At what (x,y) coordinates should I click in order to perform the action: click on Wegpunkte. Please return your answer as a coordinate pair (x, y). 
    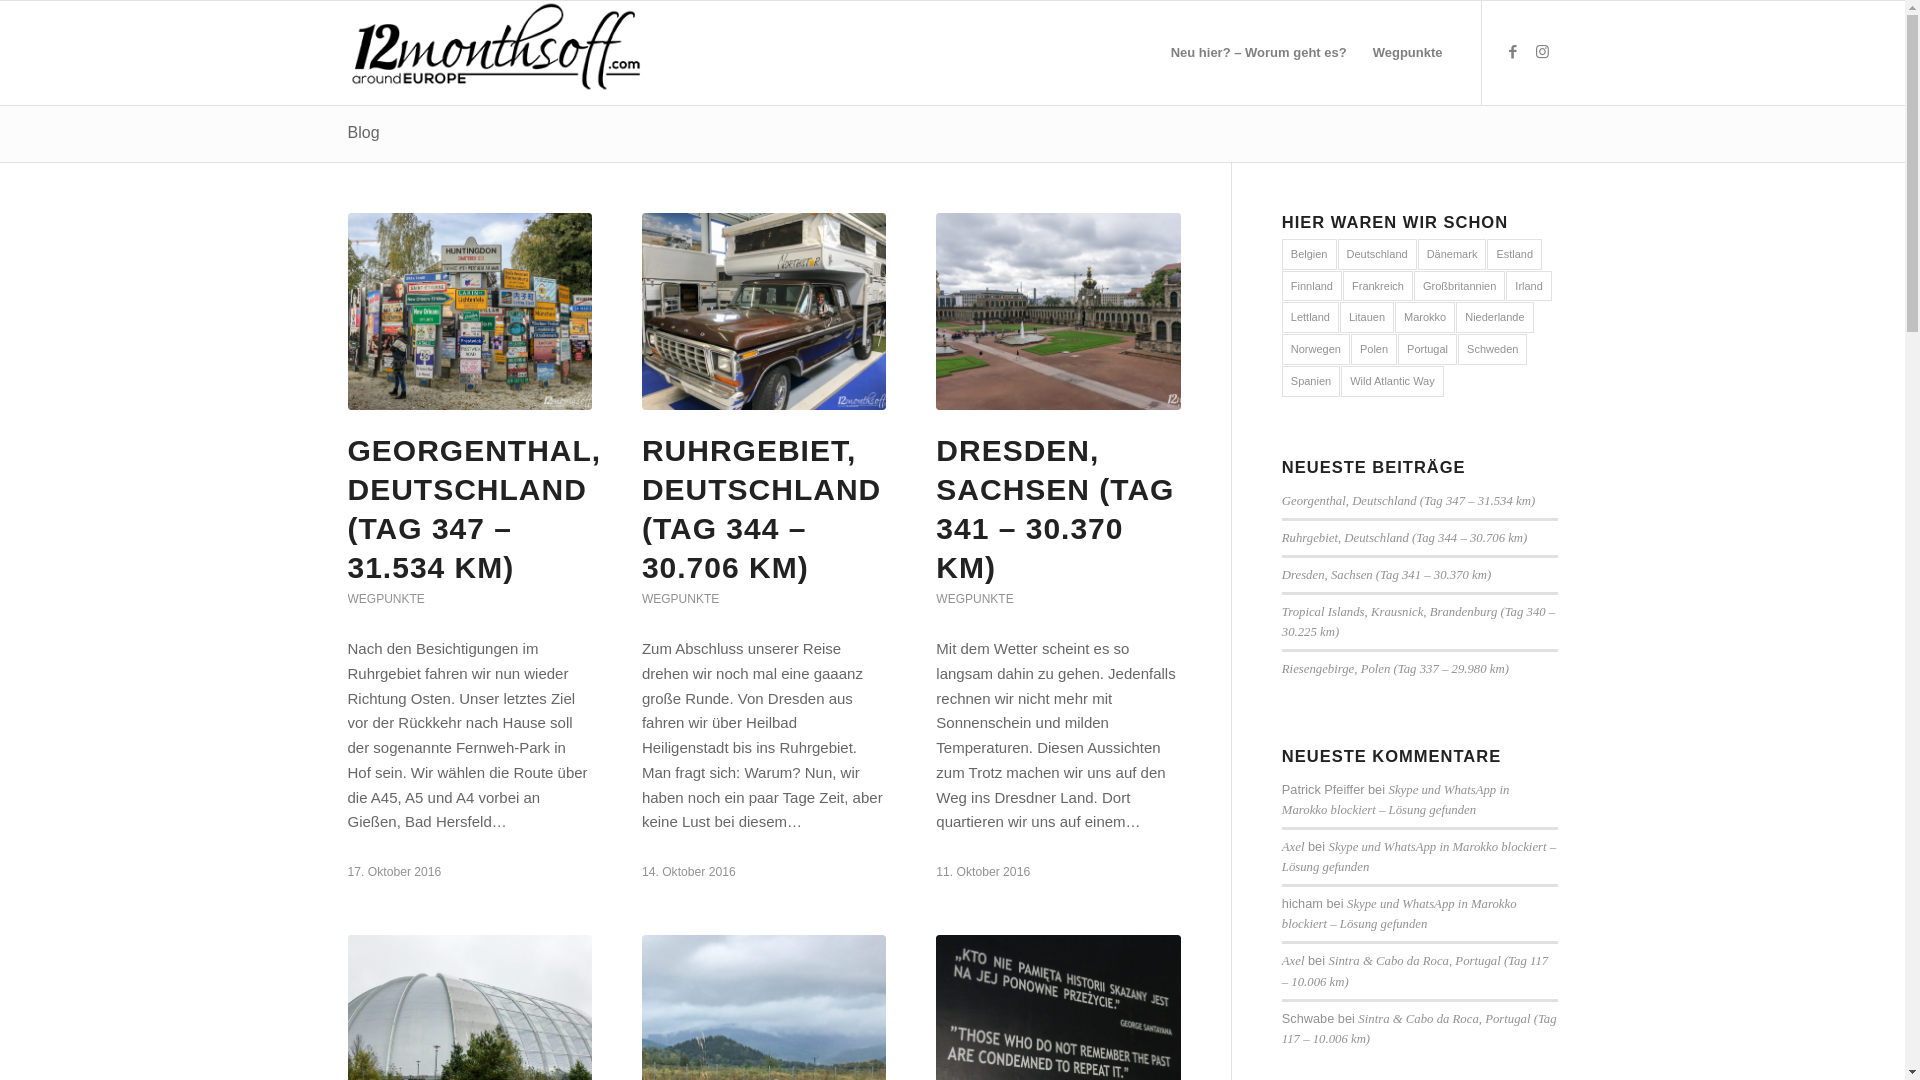
    Looking at the image, I should click on (1408, 53).